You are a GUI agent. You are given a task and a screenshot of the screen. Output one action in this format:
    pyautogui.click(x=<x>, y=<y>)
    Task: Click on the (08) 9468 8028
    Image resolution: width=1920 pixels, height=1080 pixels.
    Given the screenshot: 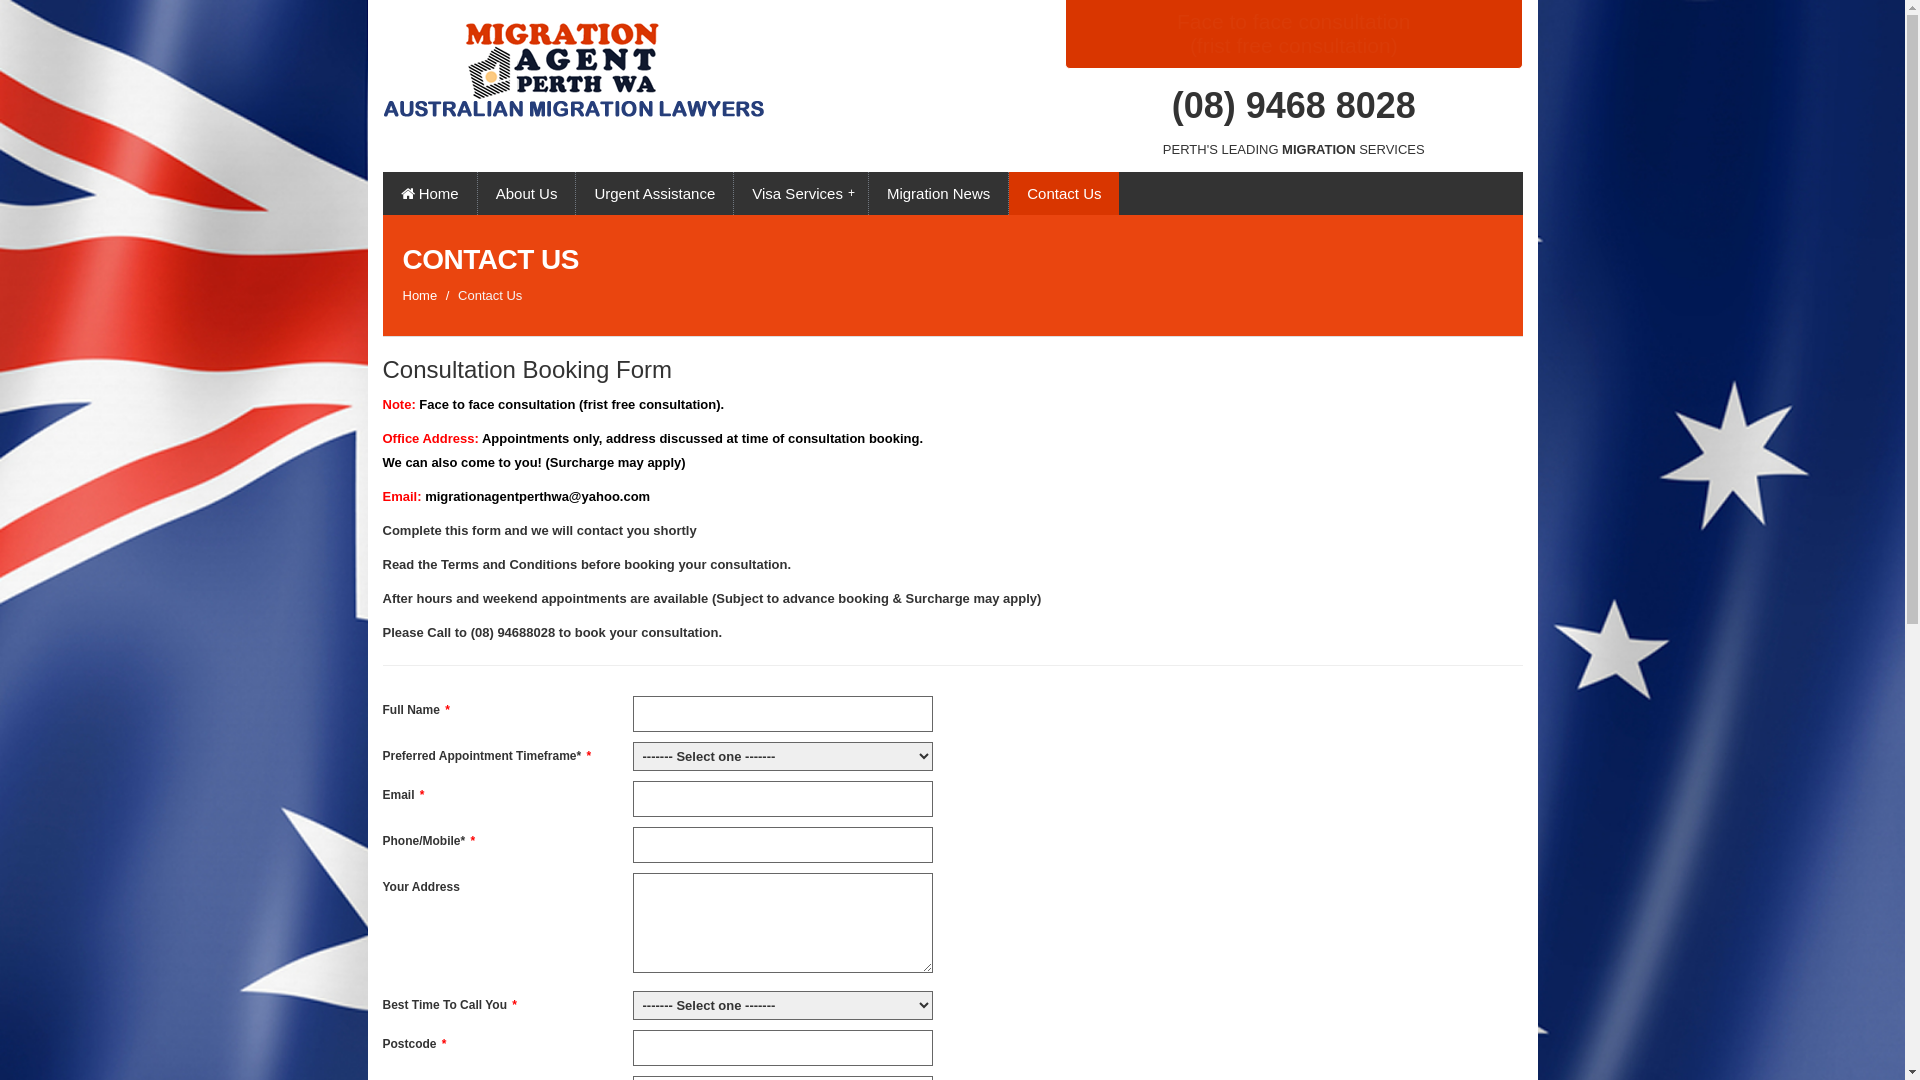 What is the action you would take?
    pyautogui.click(x=1294, y=106)
    